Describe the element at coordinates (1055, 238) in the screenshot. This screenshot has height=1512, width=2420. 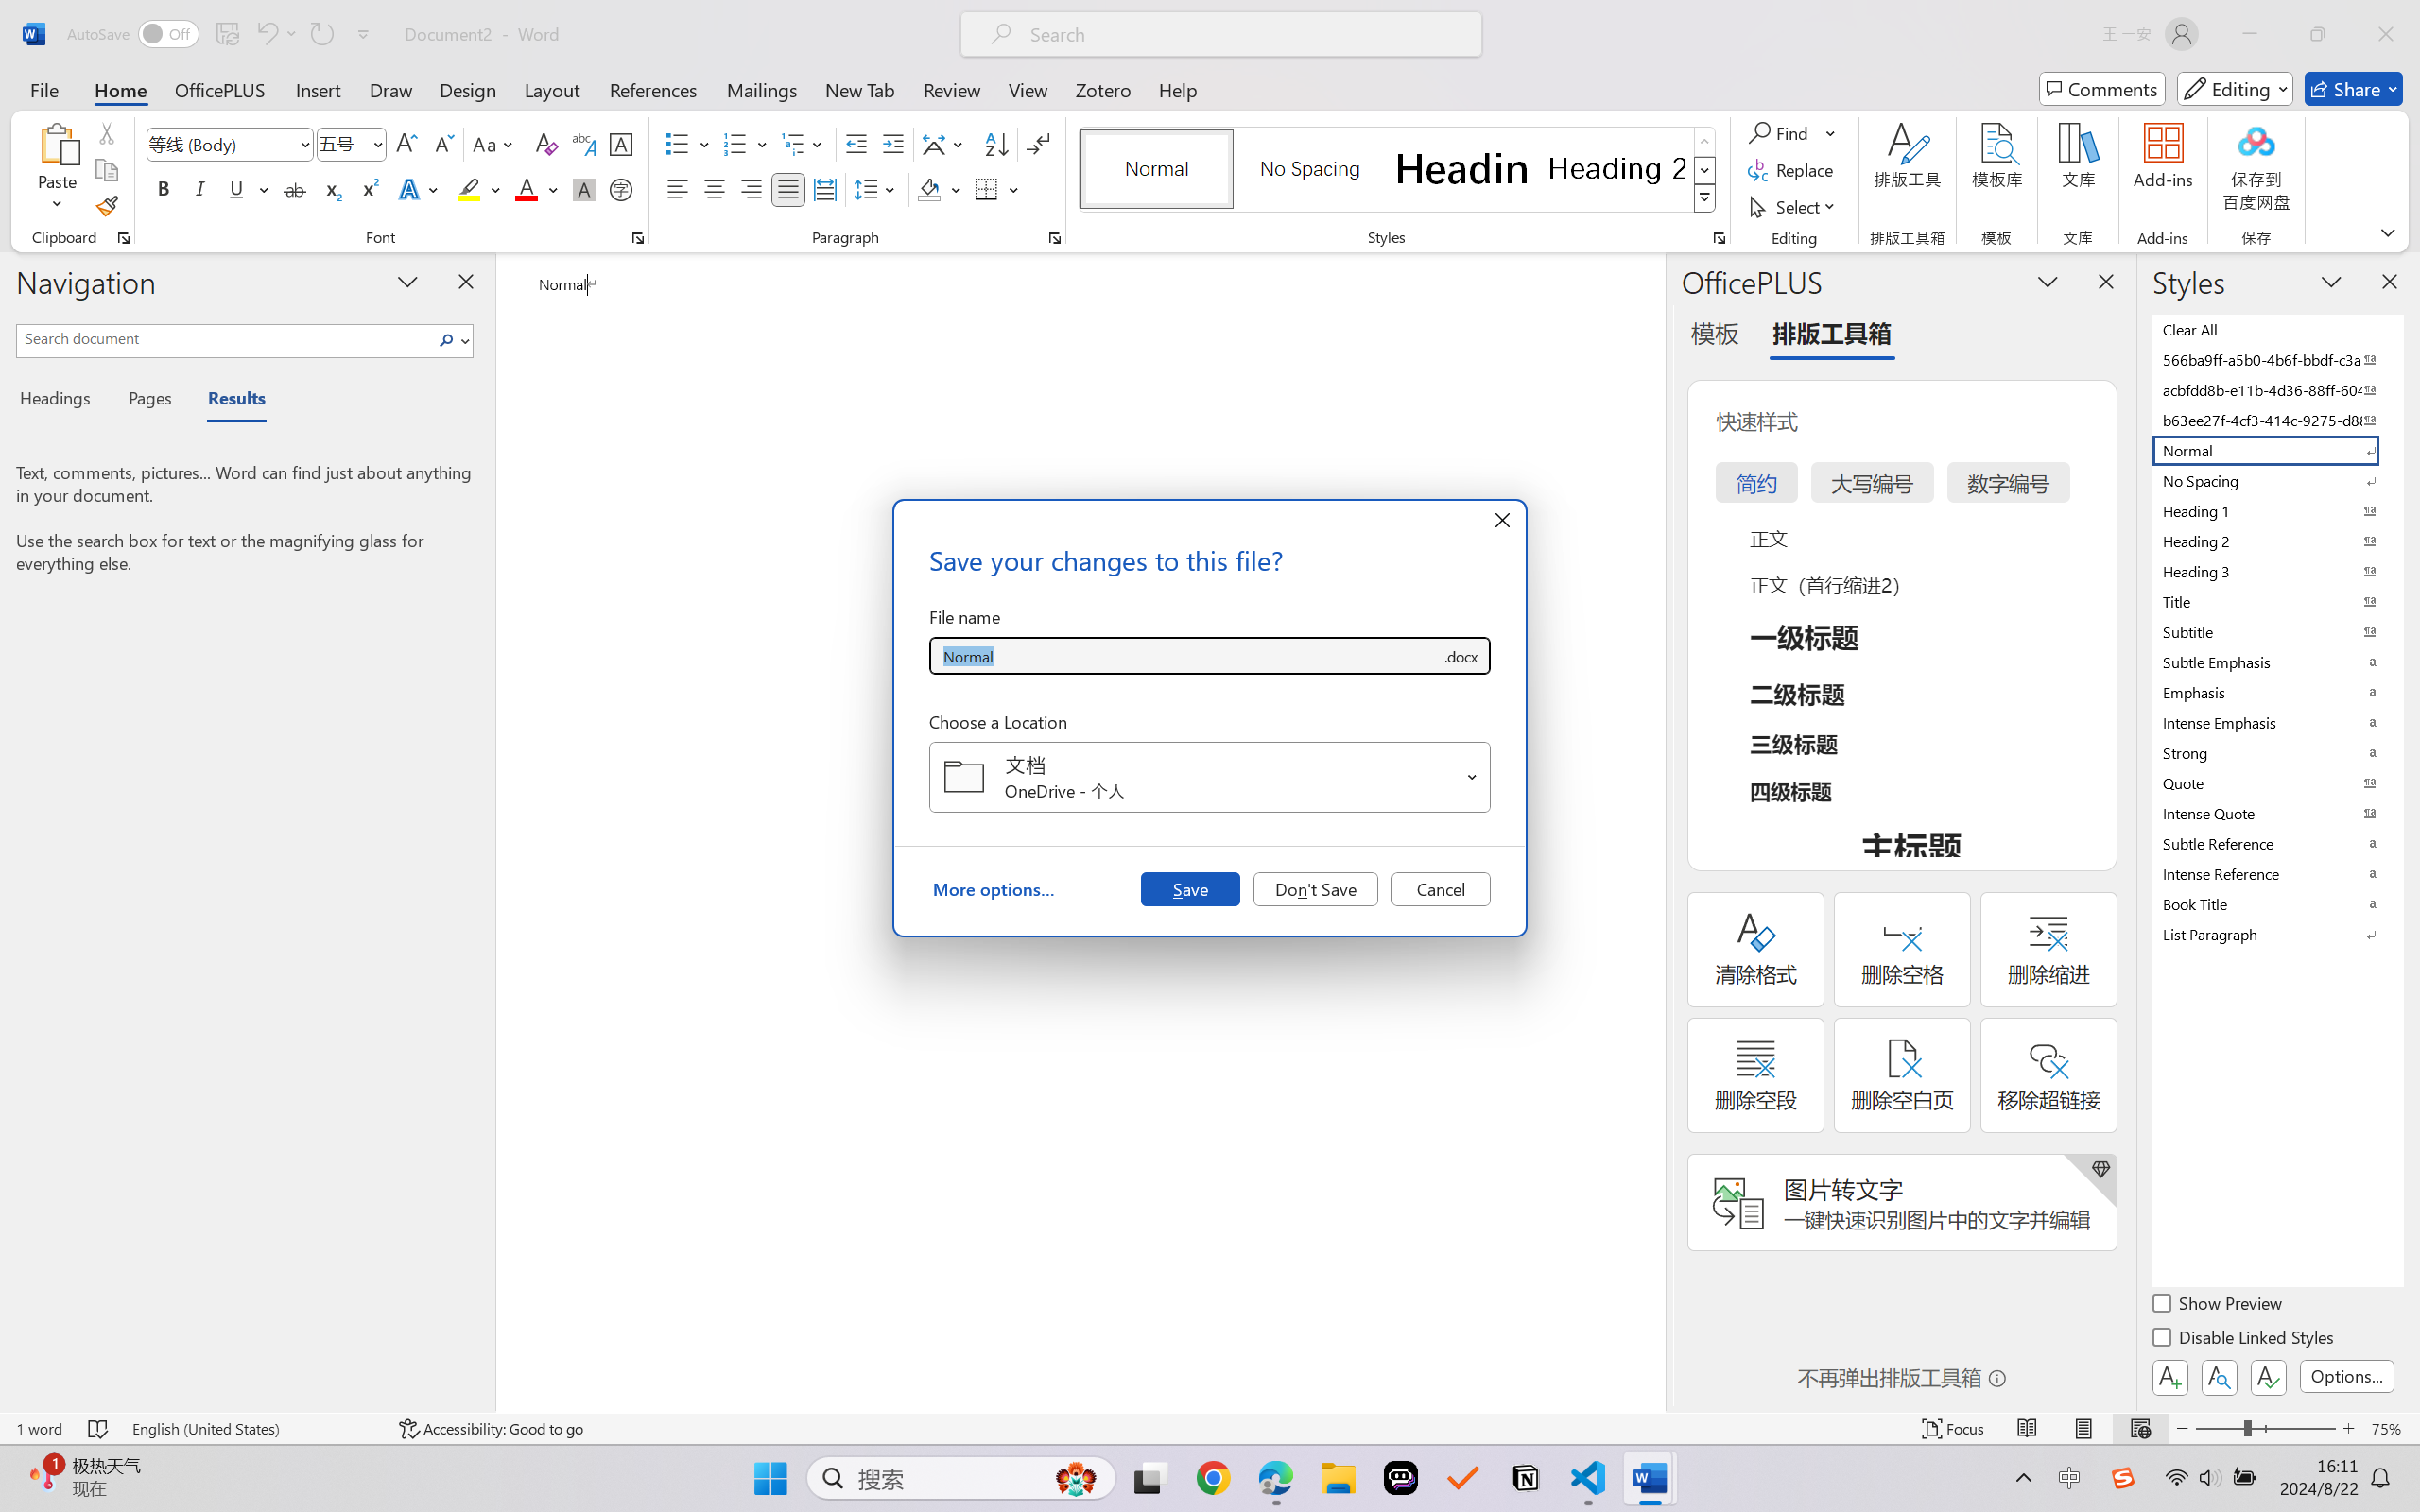
I see `Paragraph...` at that location.